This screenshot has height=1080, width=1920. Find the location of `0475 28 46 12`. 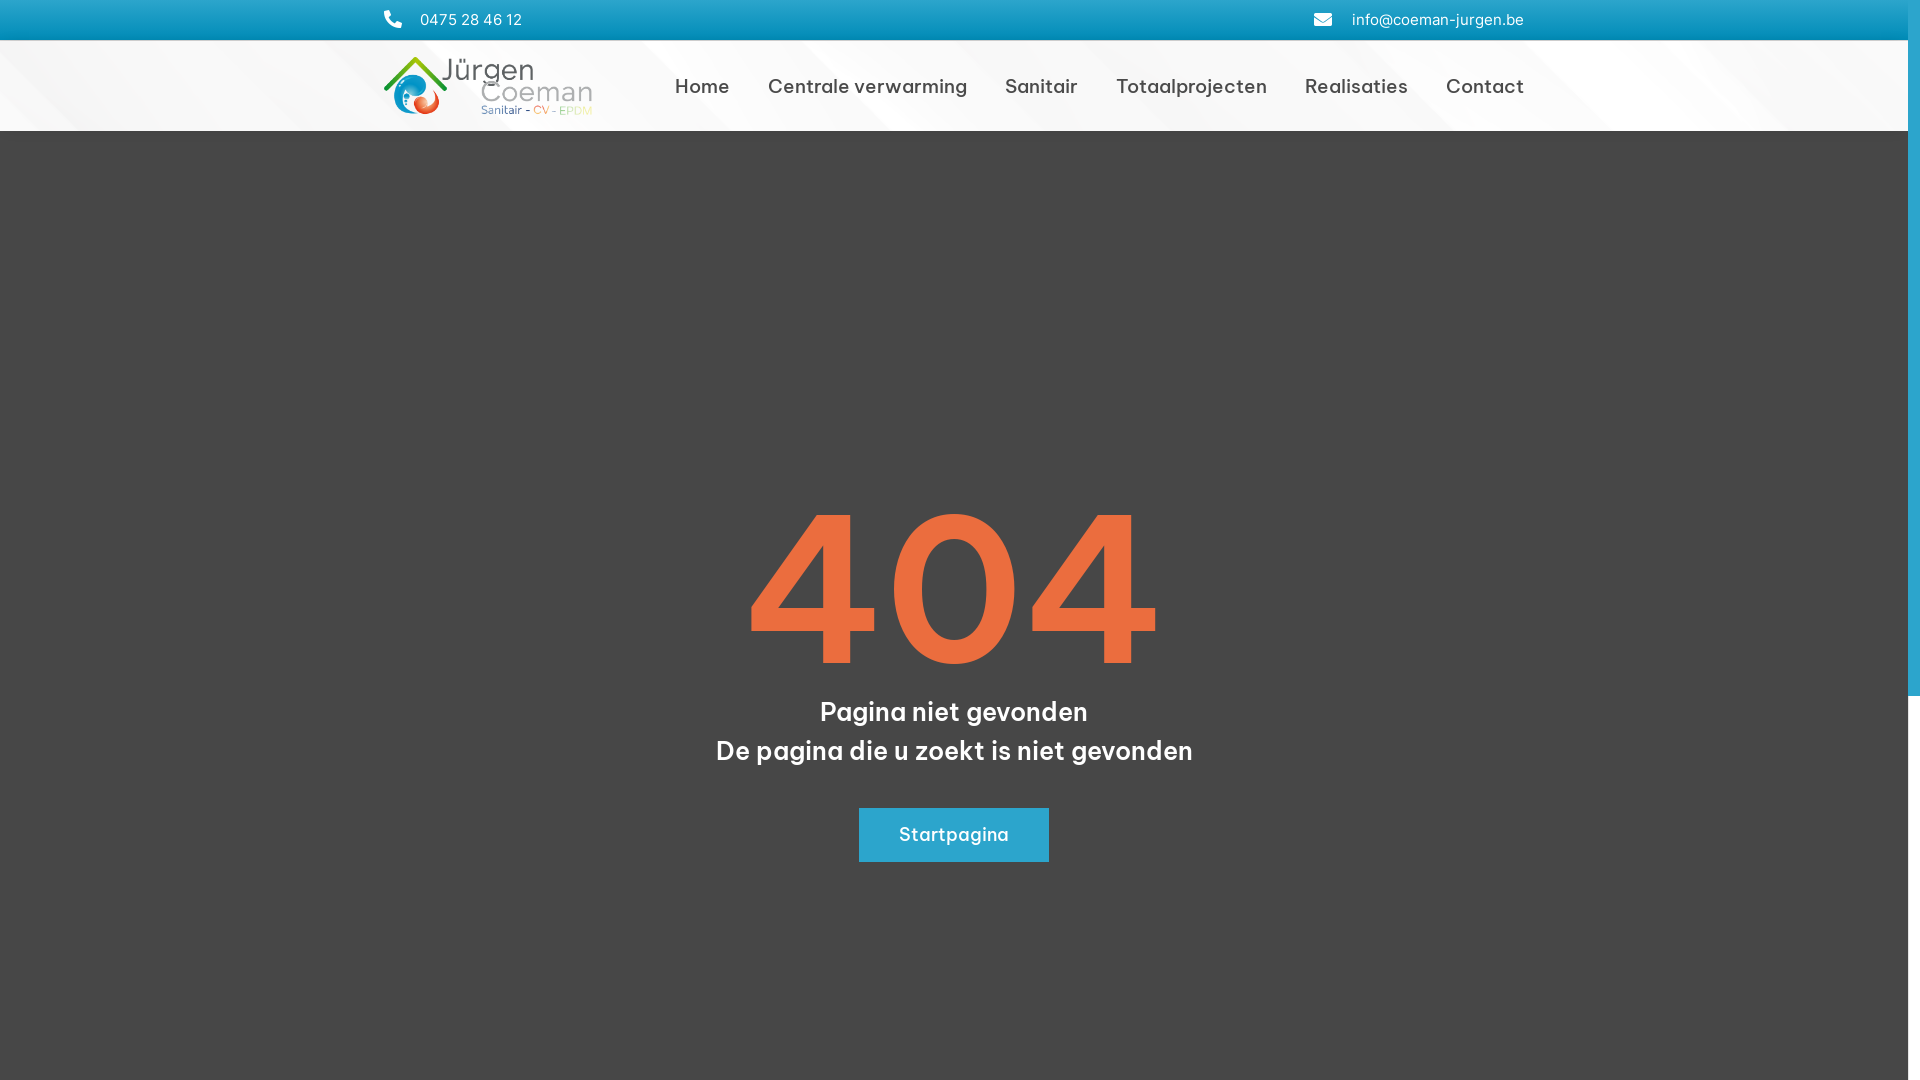

0475 28 46 12 is located at coordinates (453, 20).